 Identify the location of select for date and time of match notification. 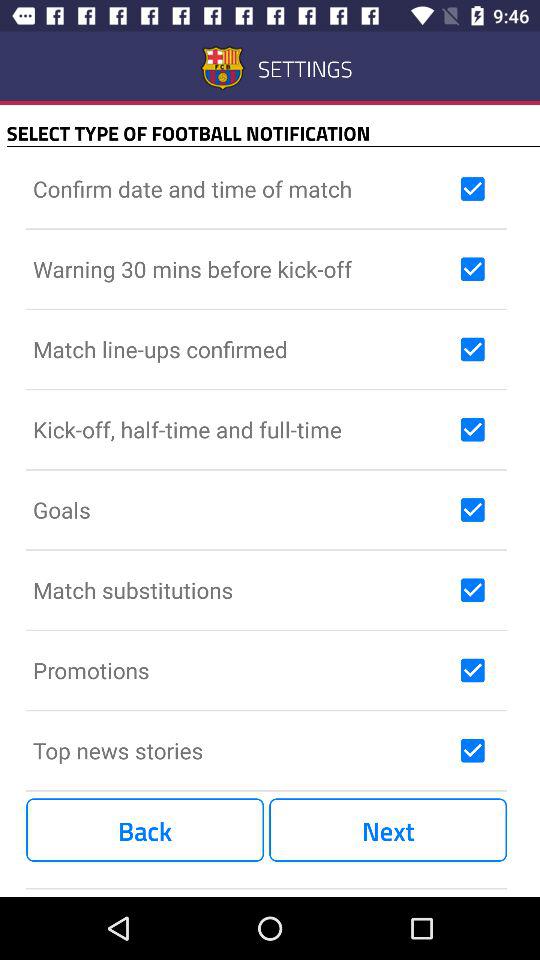
(472, 189).